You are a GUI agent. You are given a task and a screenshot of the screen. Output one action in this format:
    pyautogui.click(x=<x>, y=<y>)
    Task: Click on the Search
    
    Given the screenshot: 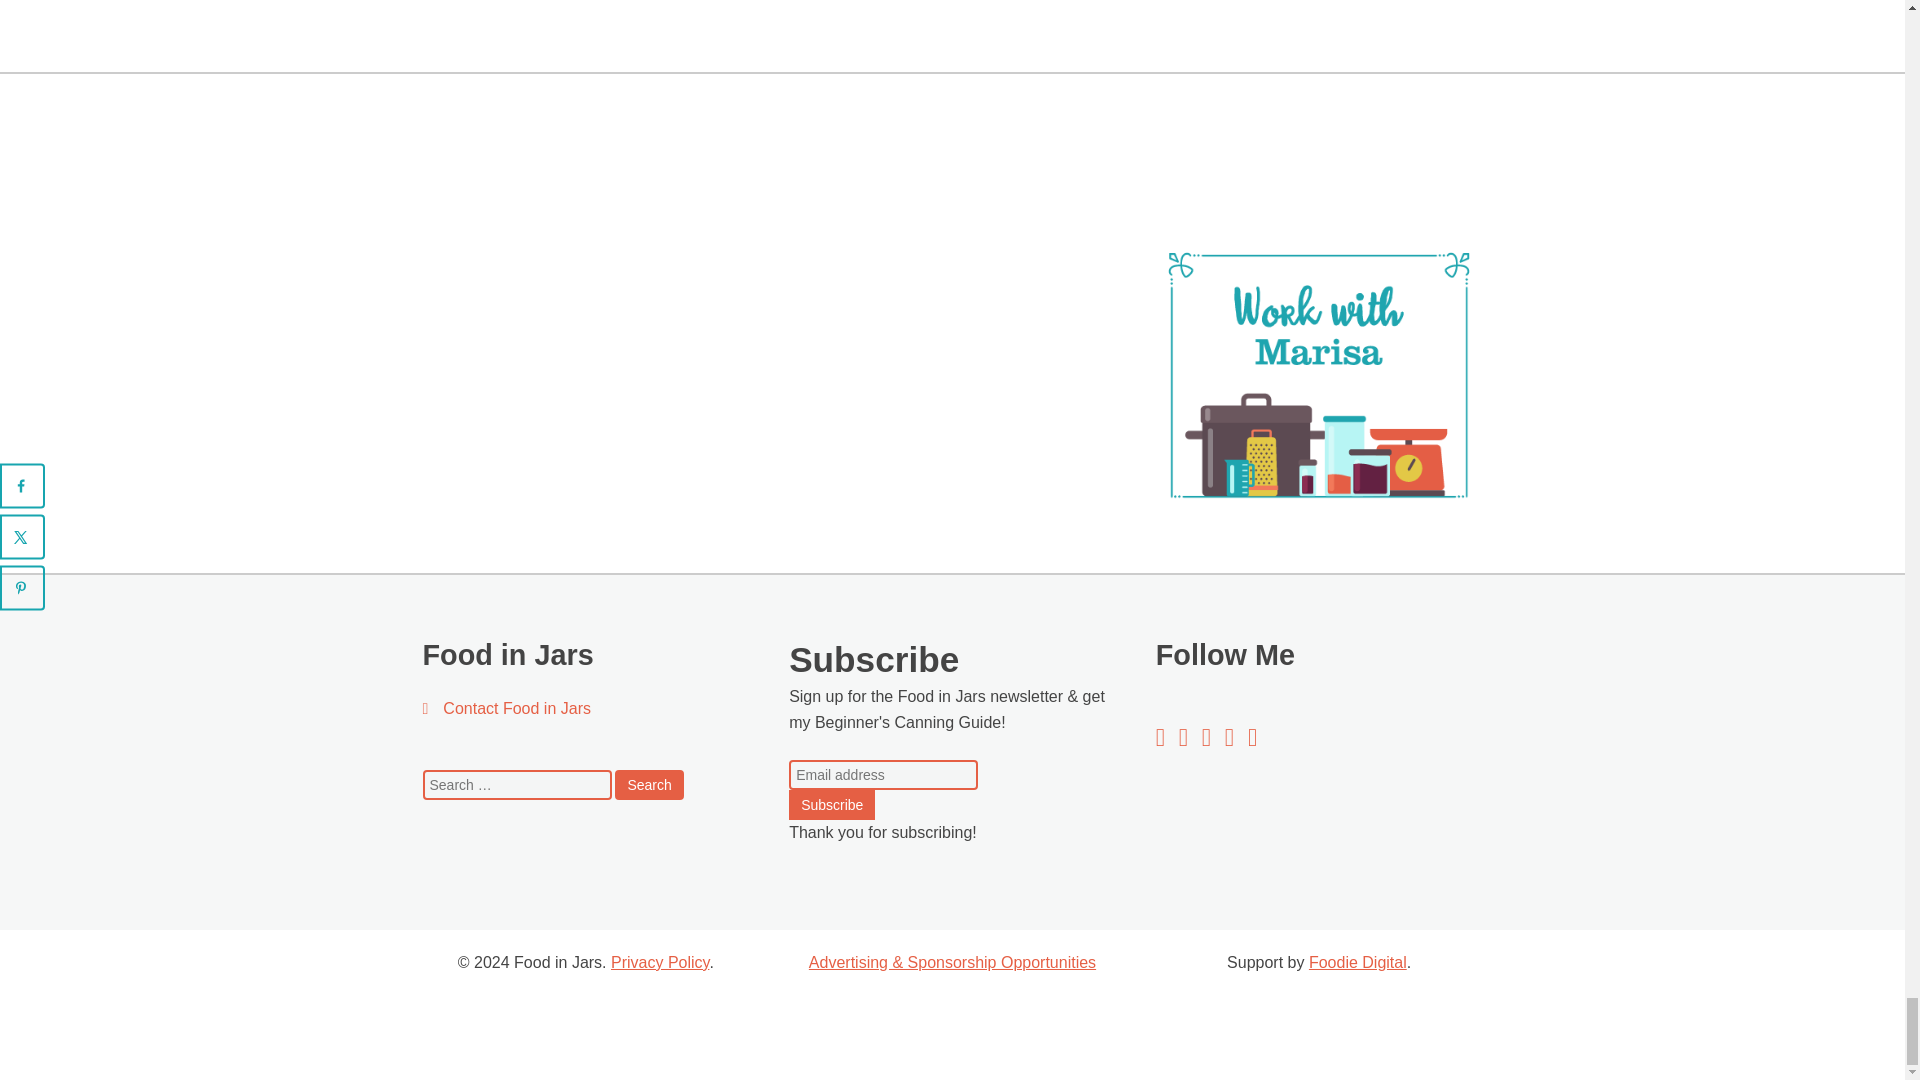 What is the action you would take?
    pyautogui.click(x=648, y=785)
    